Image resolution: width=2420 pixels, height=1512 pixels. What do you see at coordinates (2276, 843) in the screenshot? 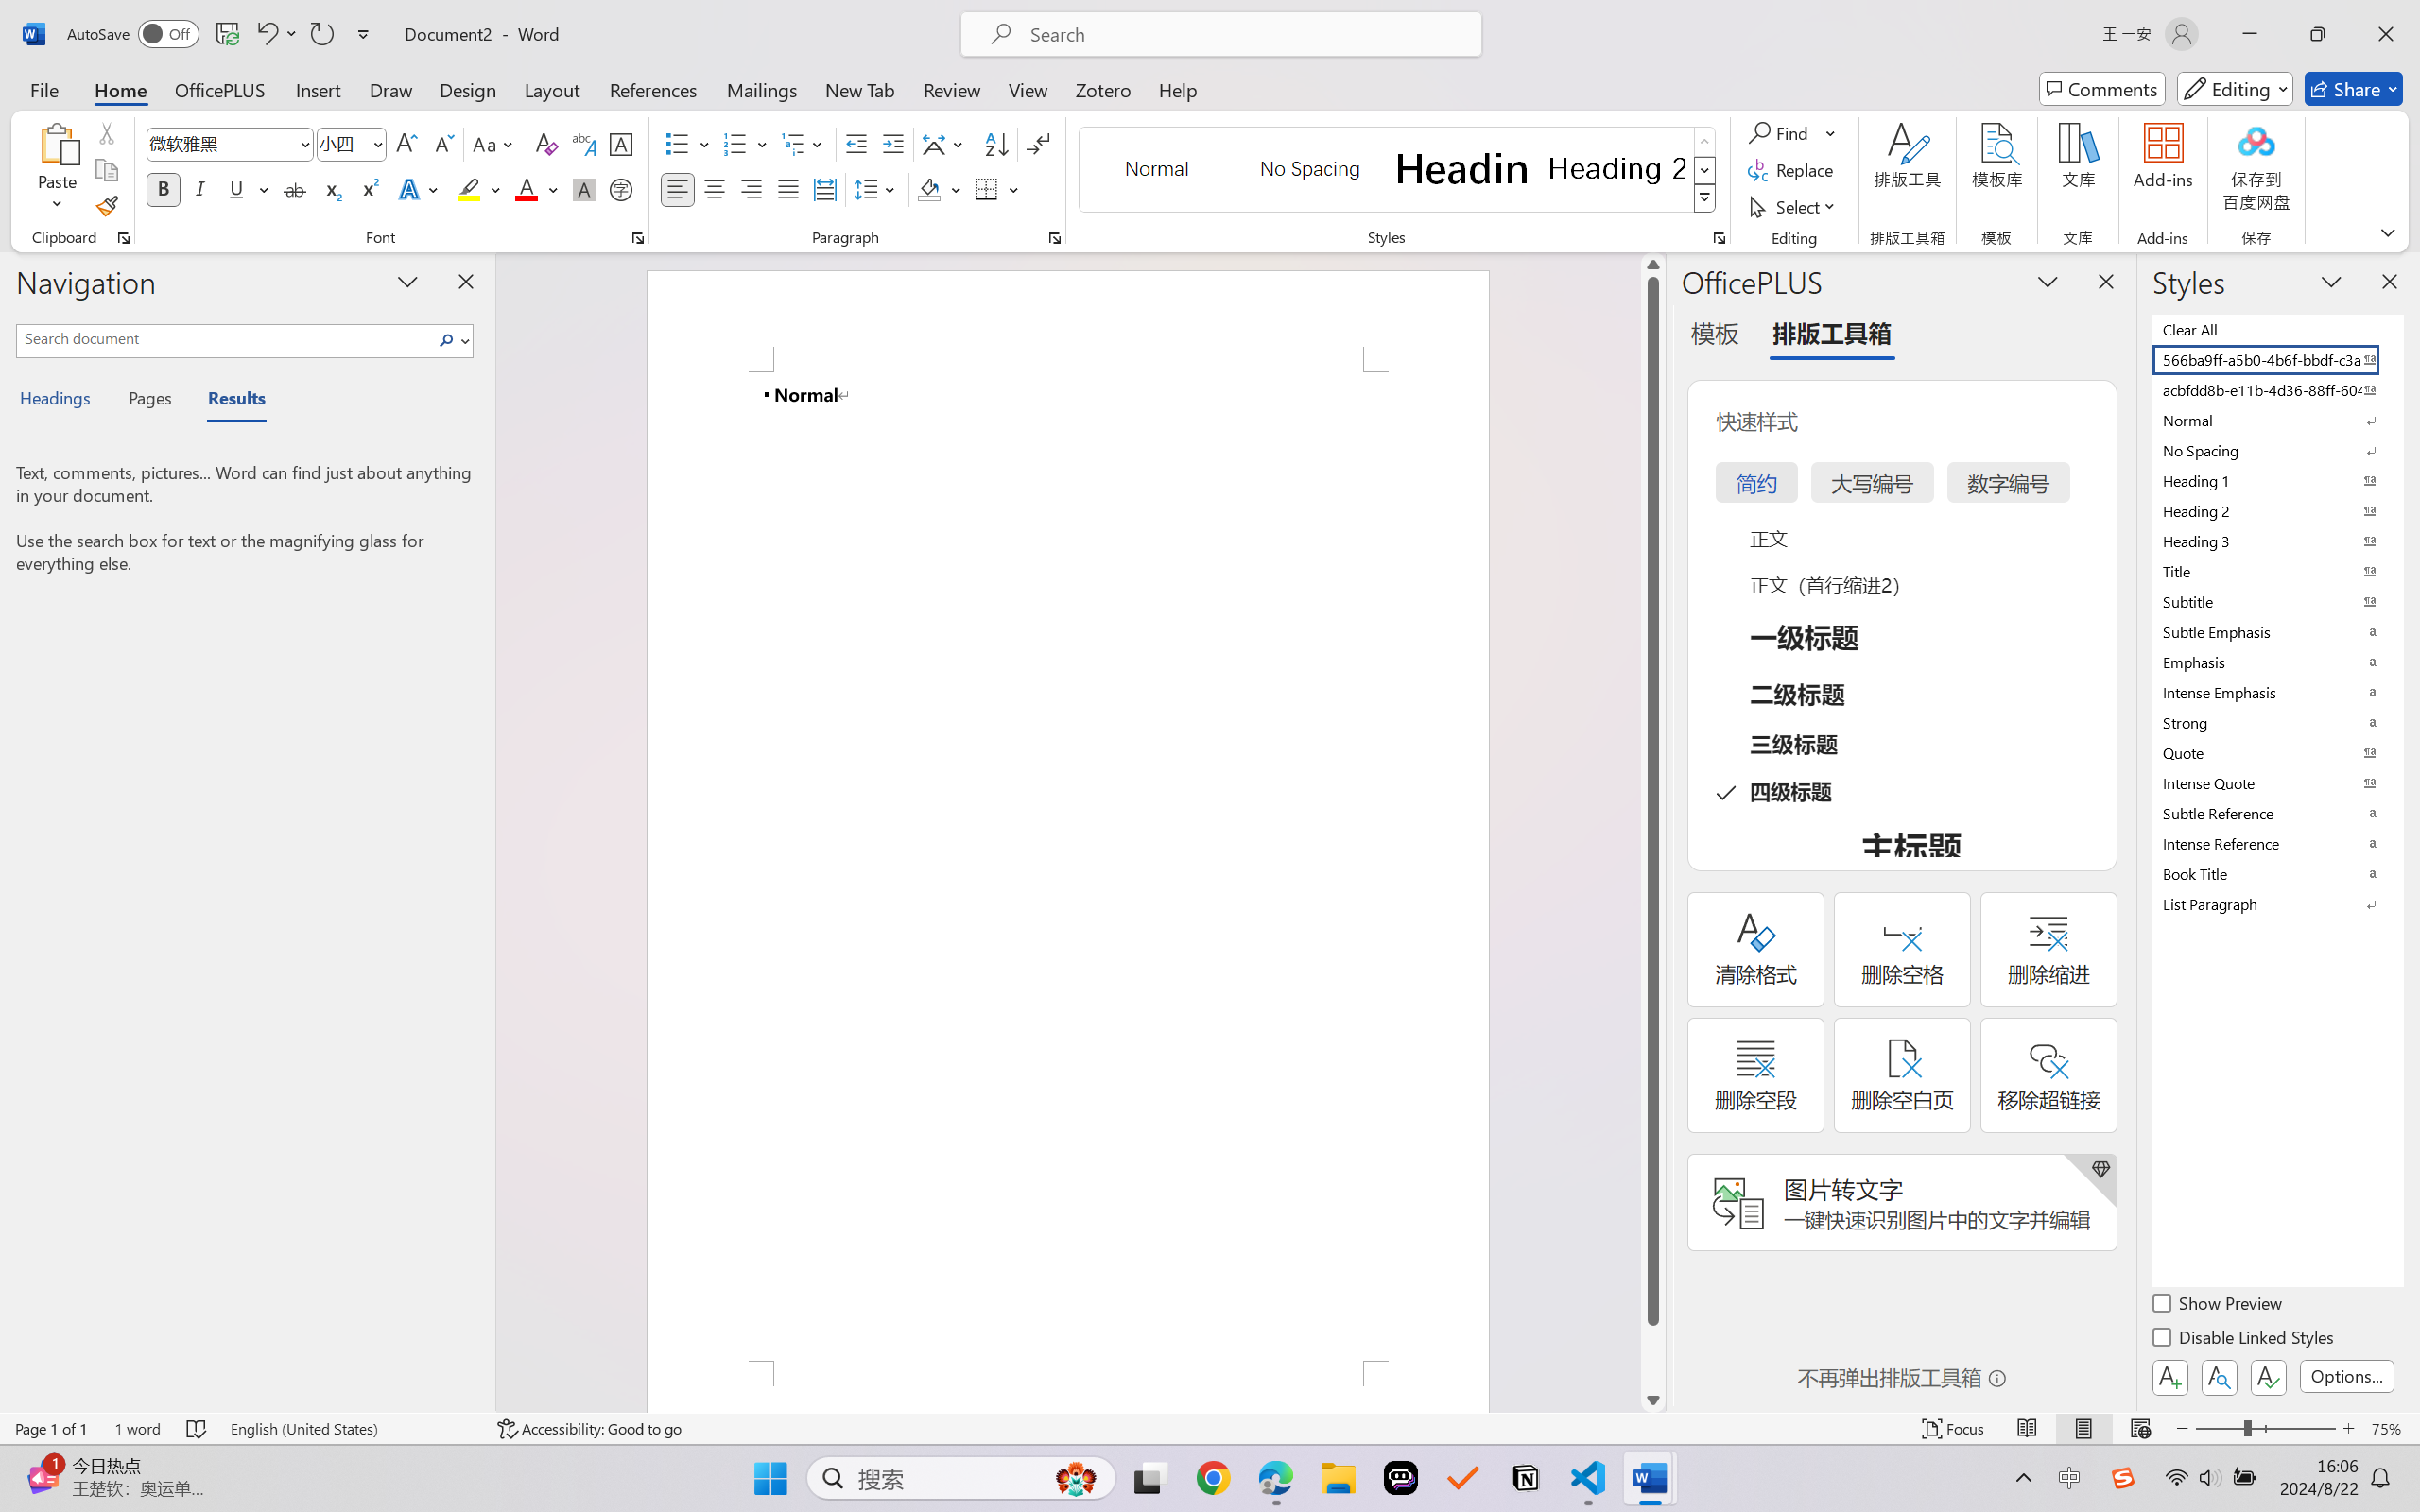
I see `Intense Reference` at bounding box center [2276, 843].